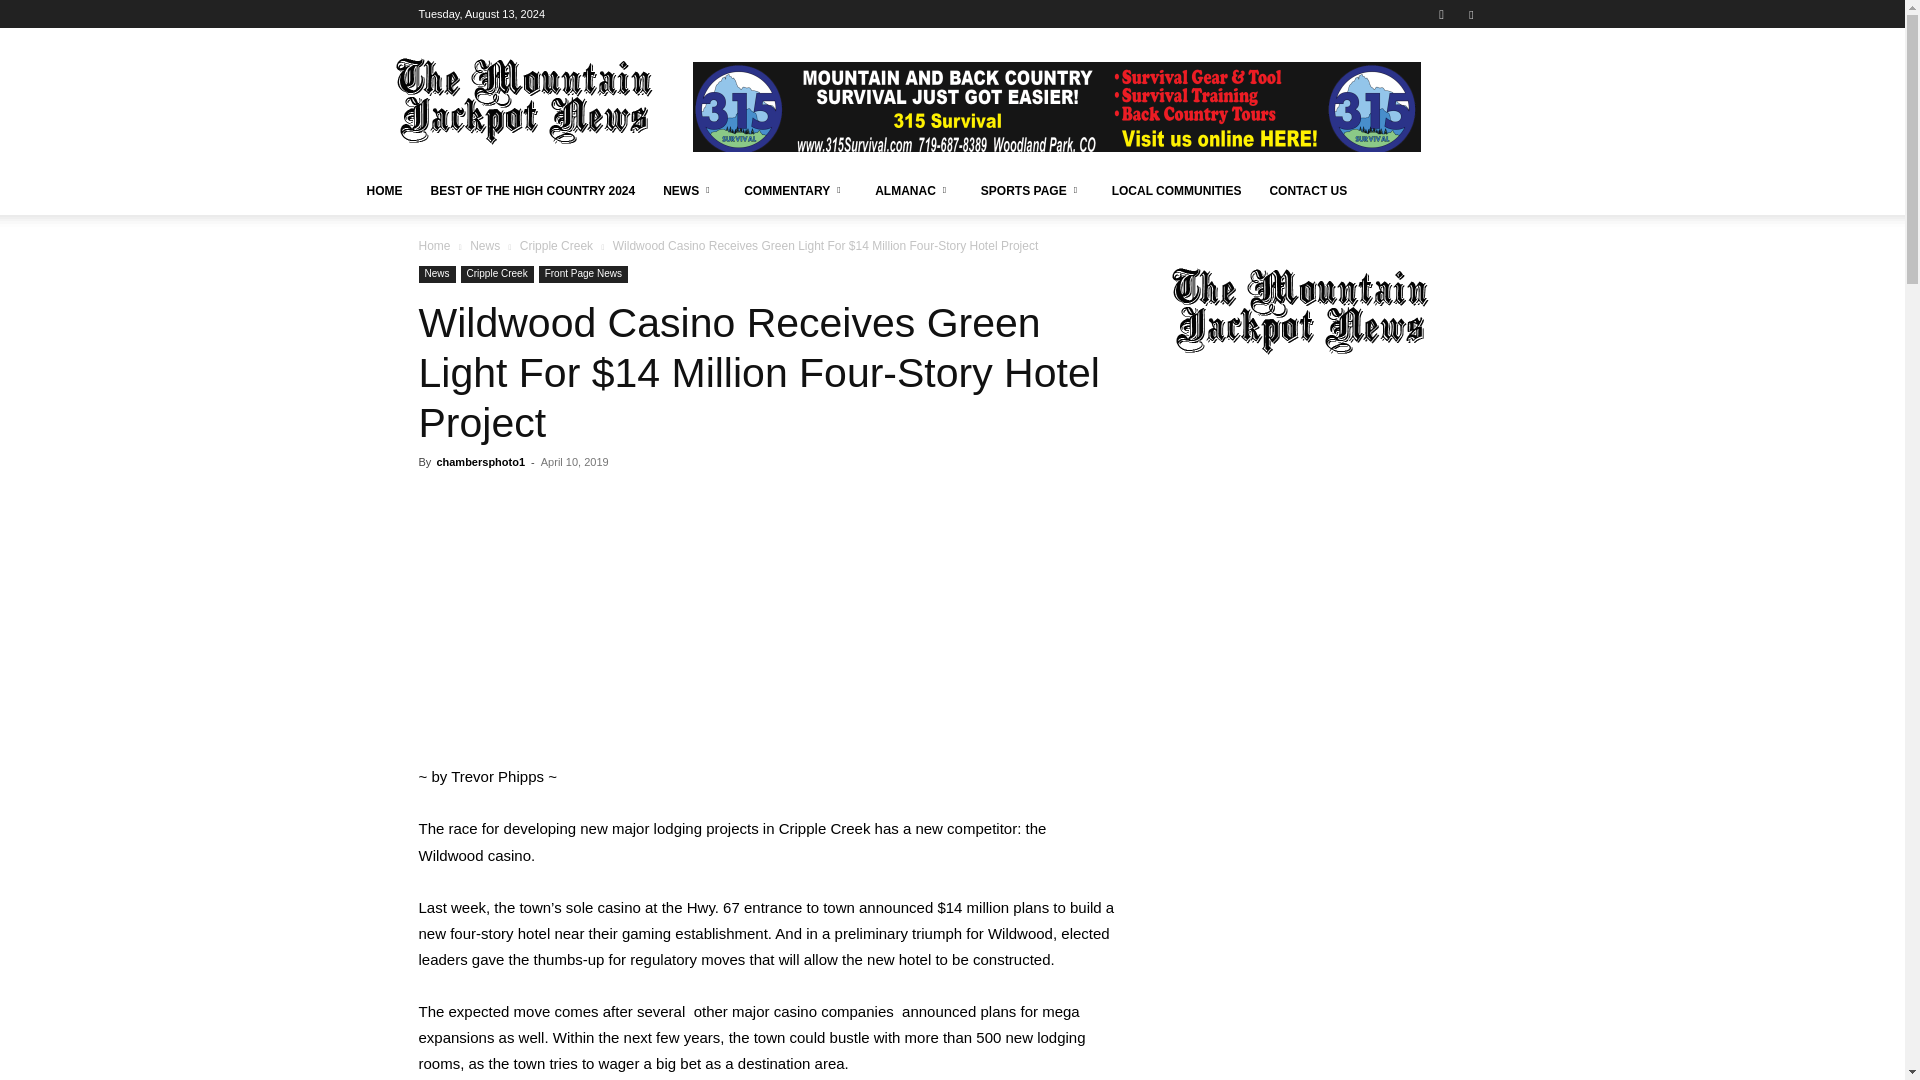 This screenshot has width=1920, height=1080. Describe the element at coordinates (484, 245) in the screenshot. I see `View all posts in News` at that location.